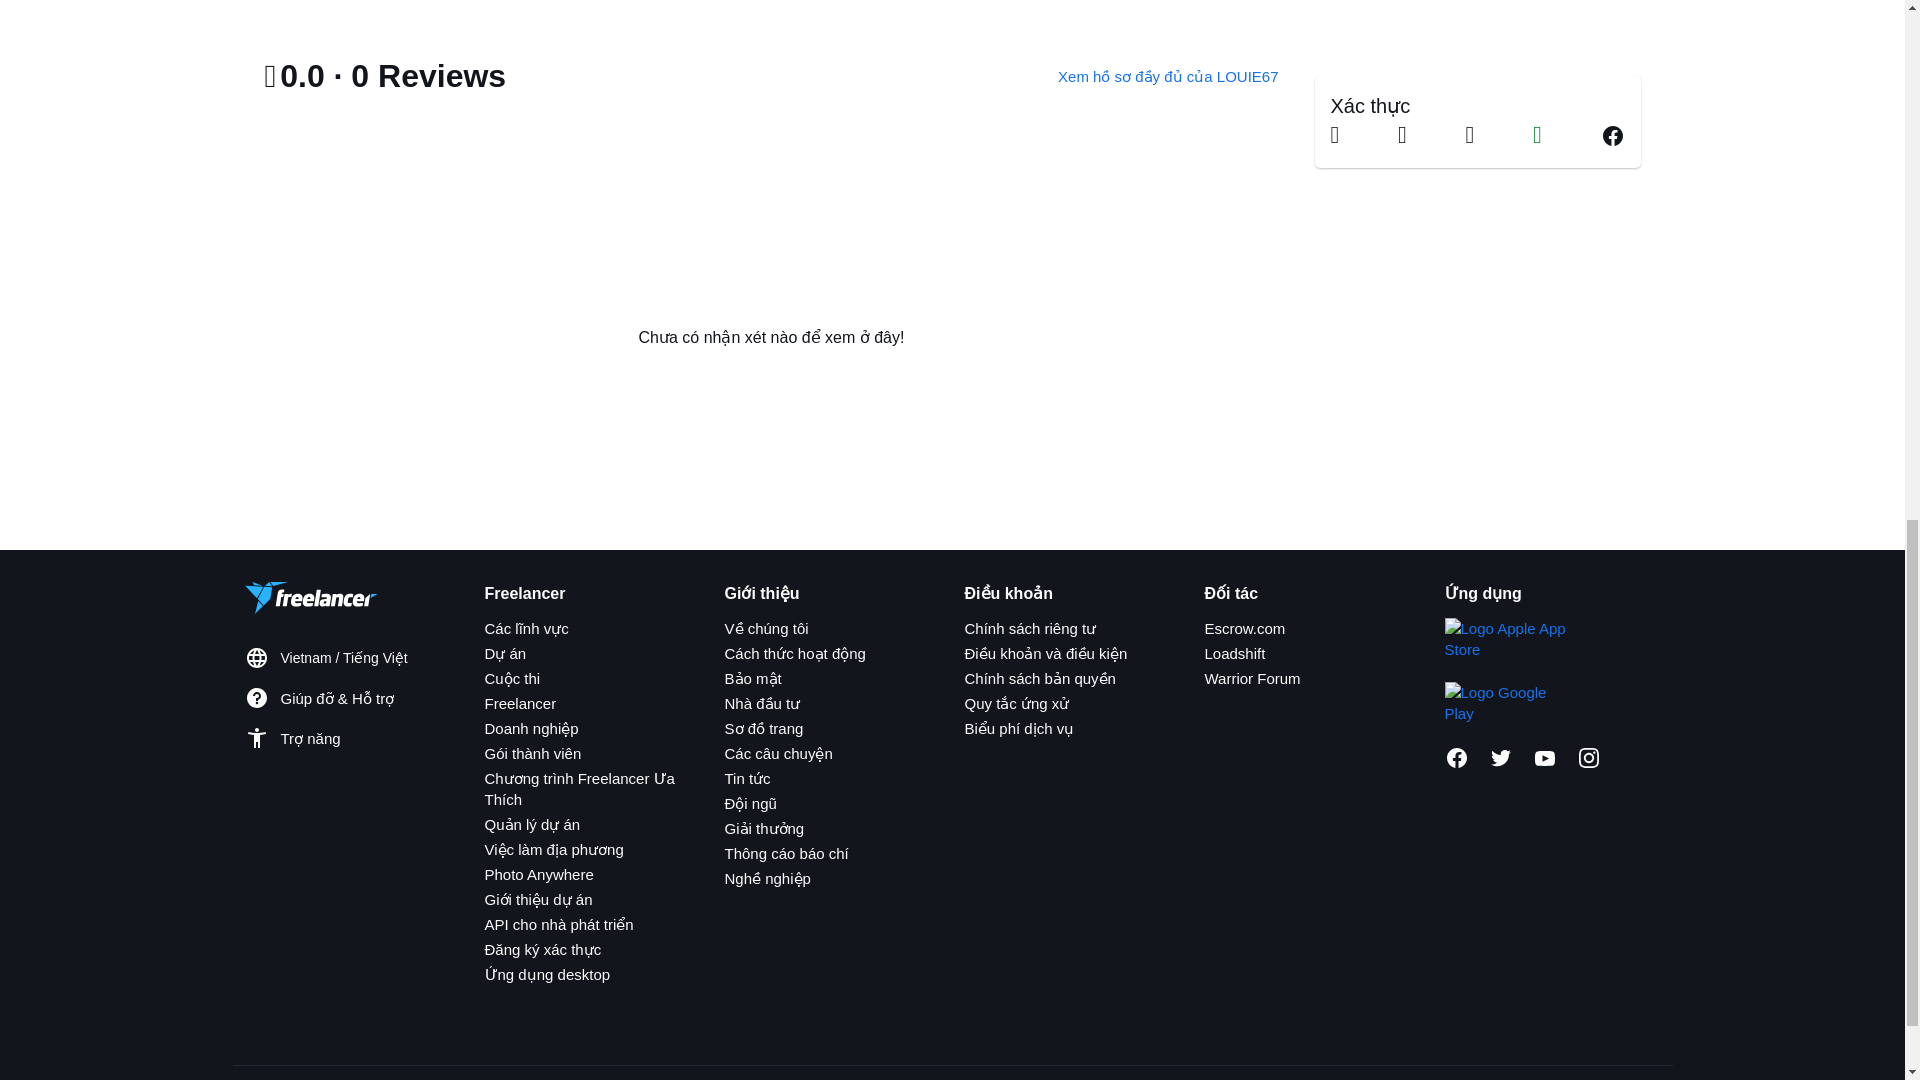 Image resolution: width=1920 pixels, height=1080 pixels. I want to click on Twitter, so click(1500, 758).